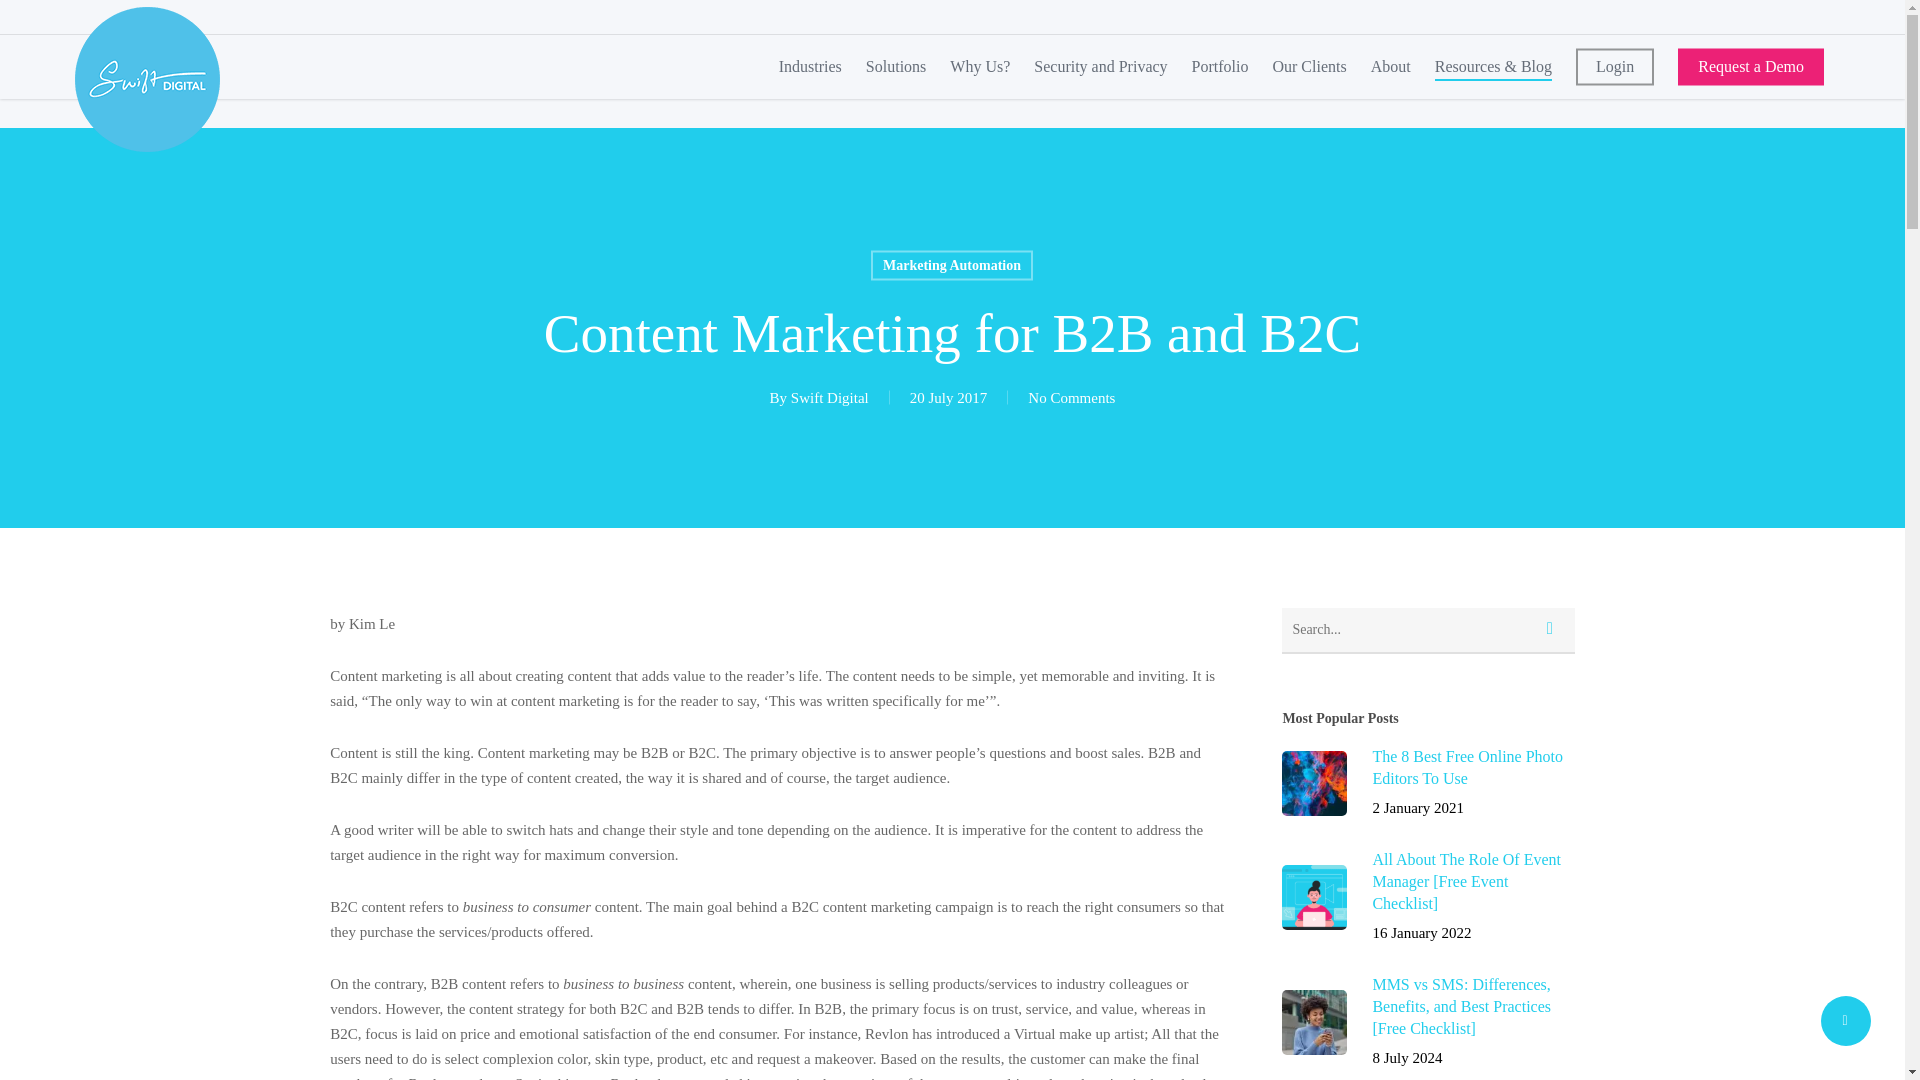 The image size is (1920, 1080). I want to click on Search for:, so click(1428, 631).